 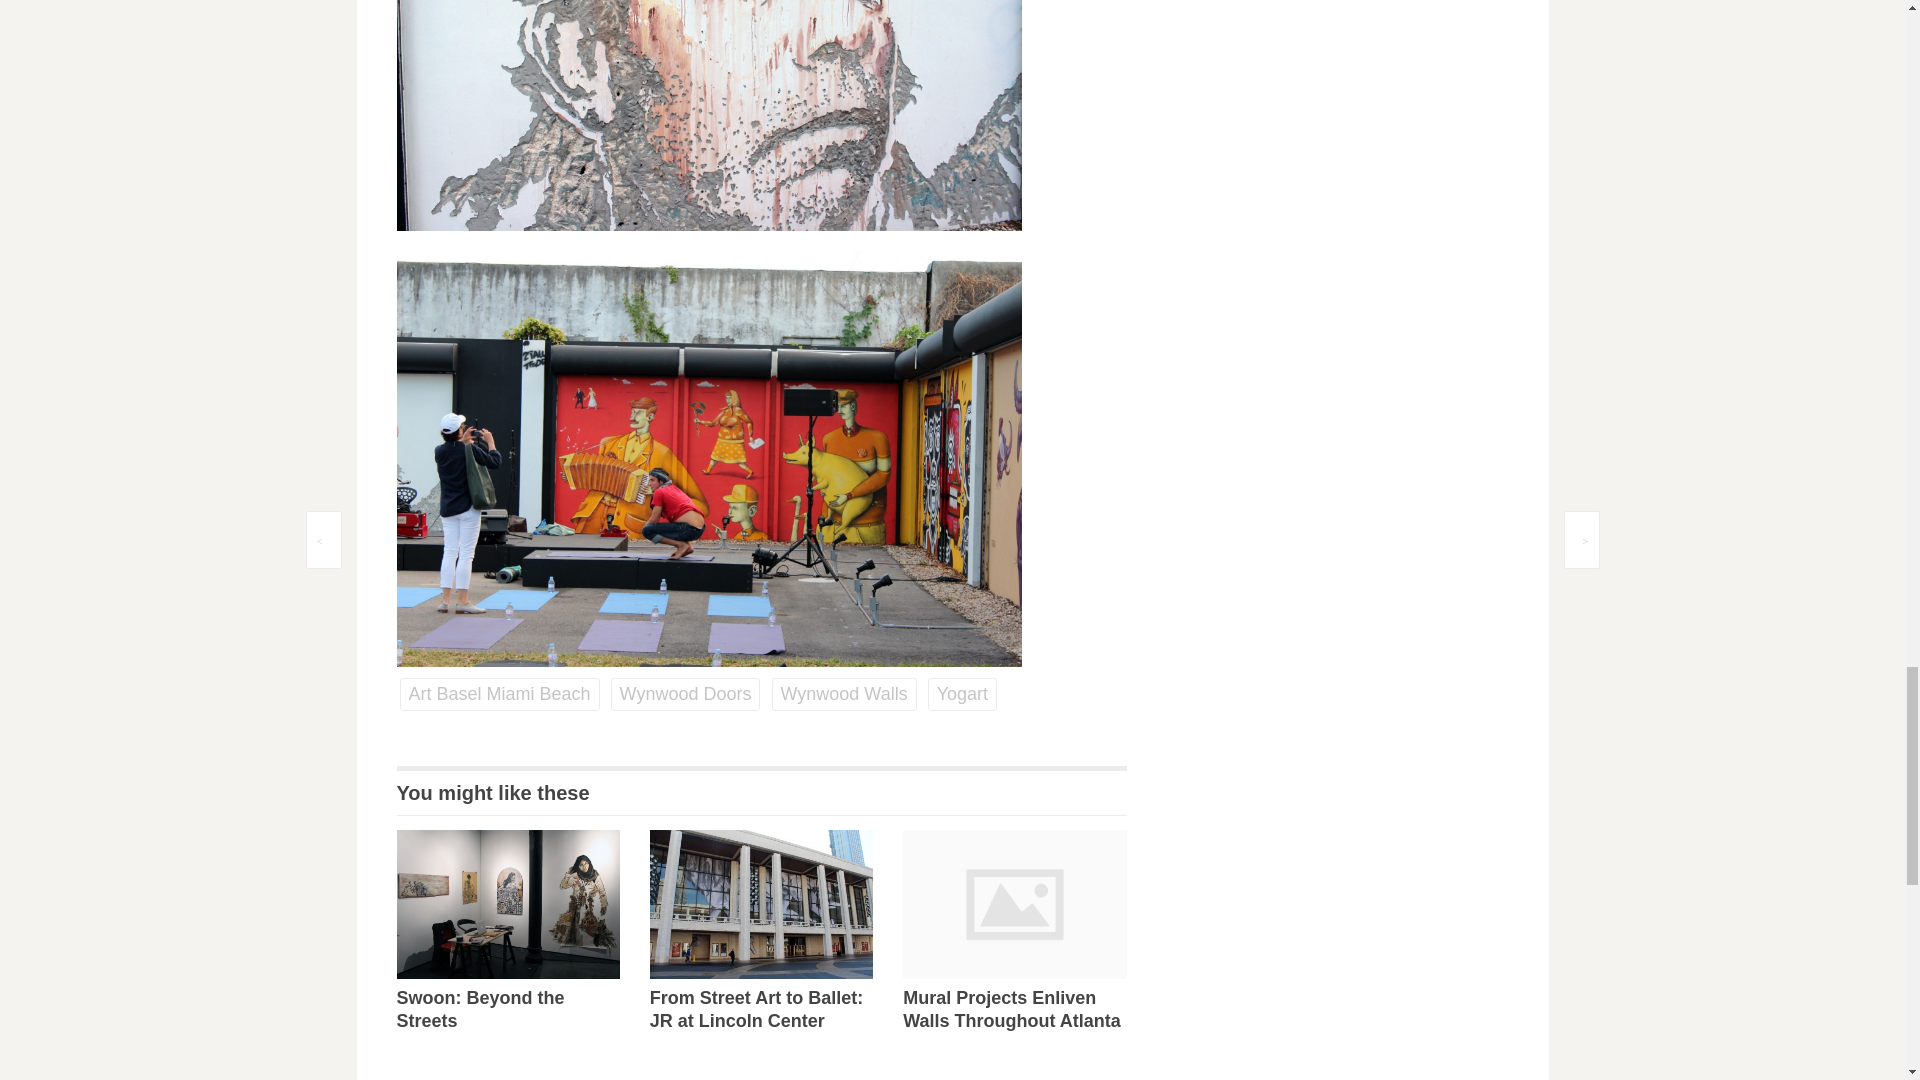 I want to click on Art Basel Miami Beach, so click(x=499, y=694).